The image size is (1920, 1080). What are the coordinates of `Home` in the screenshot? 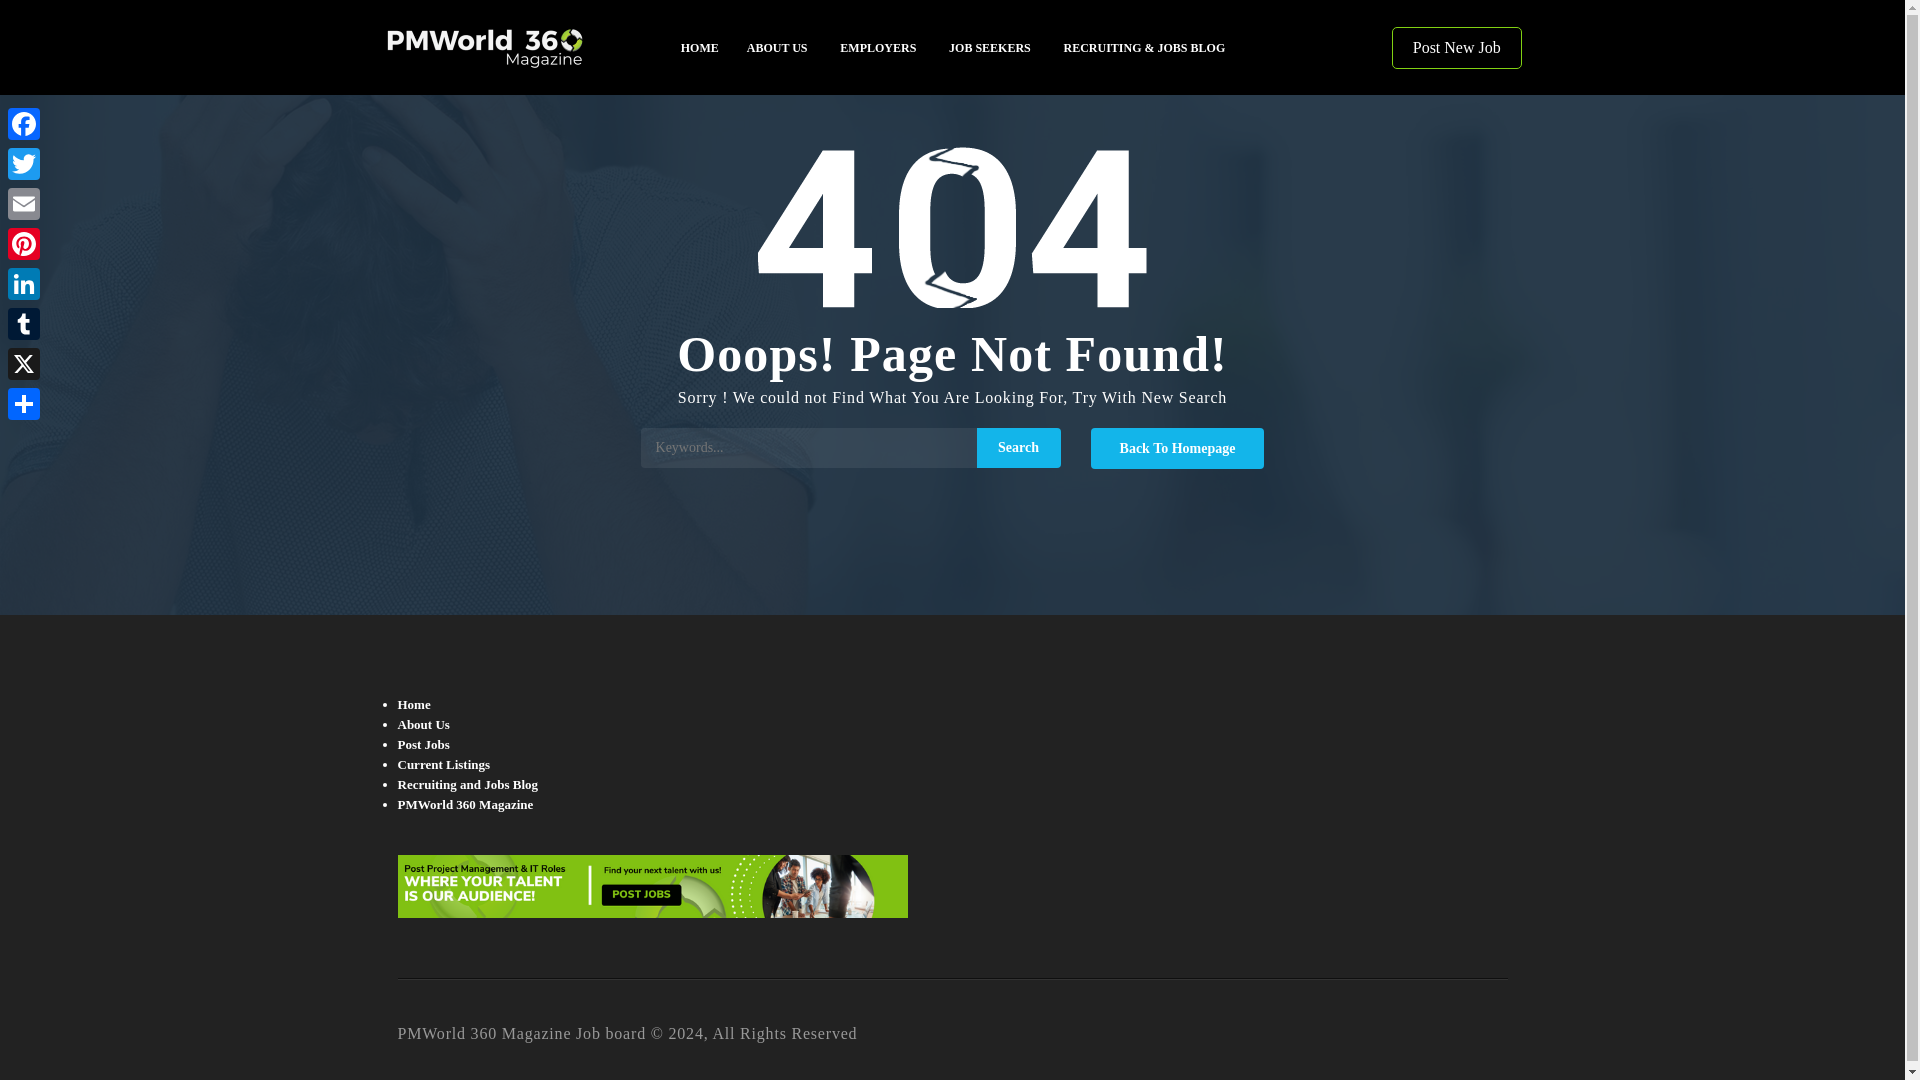 It's located at (414, 704).